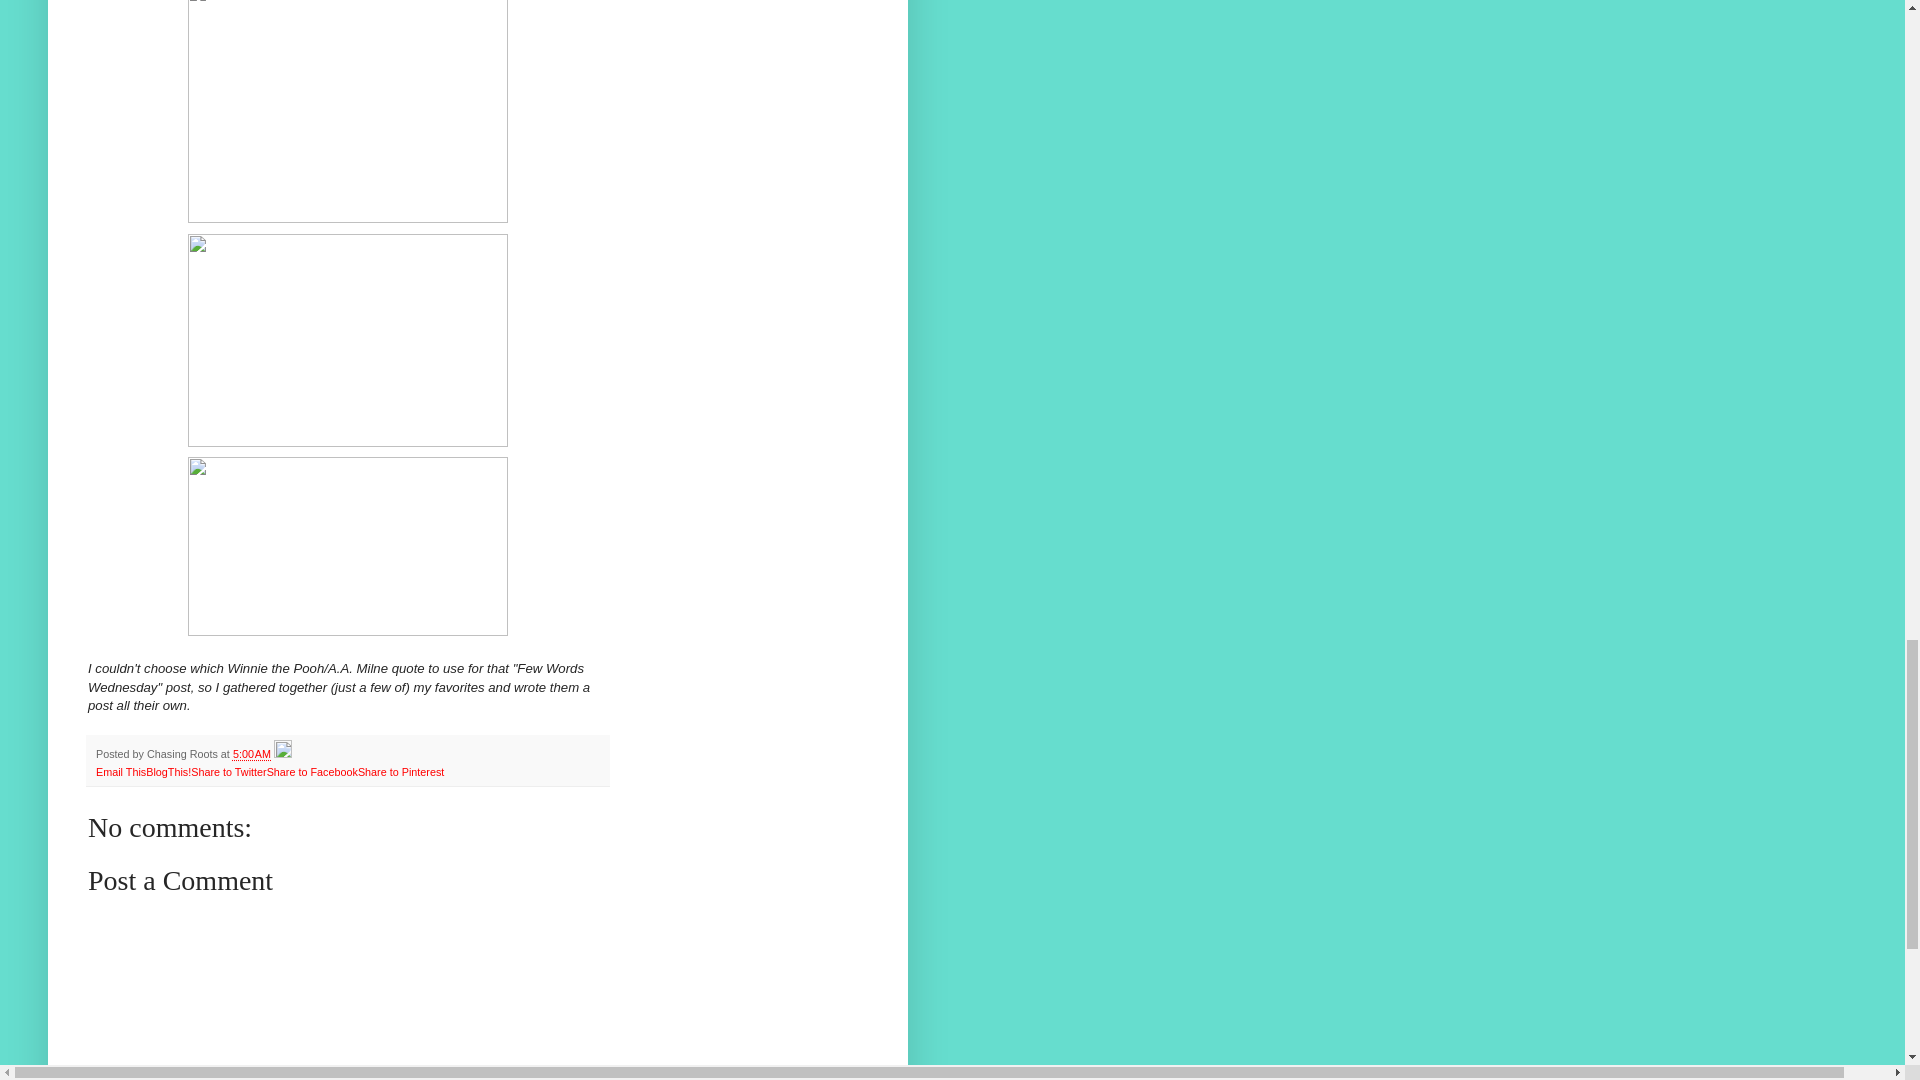  What do you see at coordinates (251, 754) in the screenshot?
I see `permanent link` at bounding box center [251, 754].